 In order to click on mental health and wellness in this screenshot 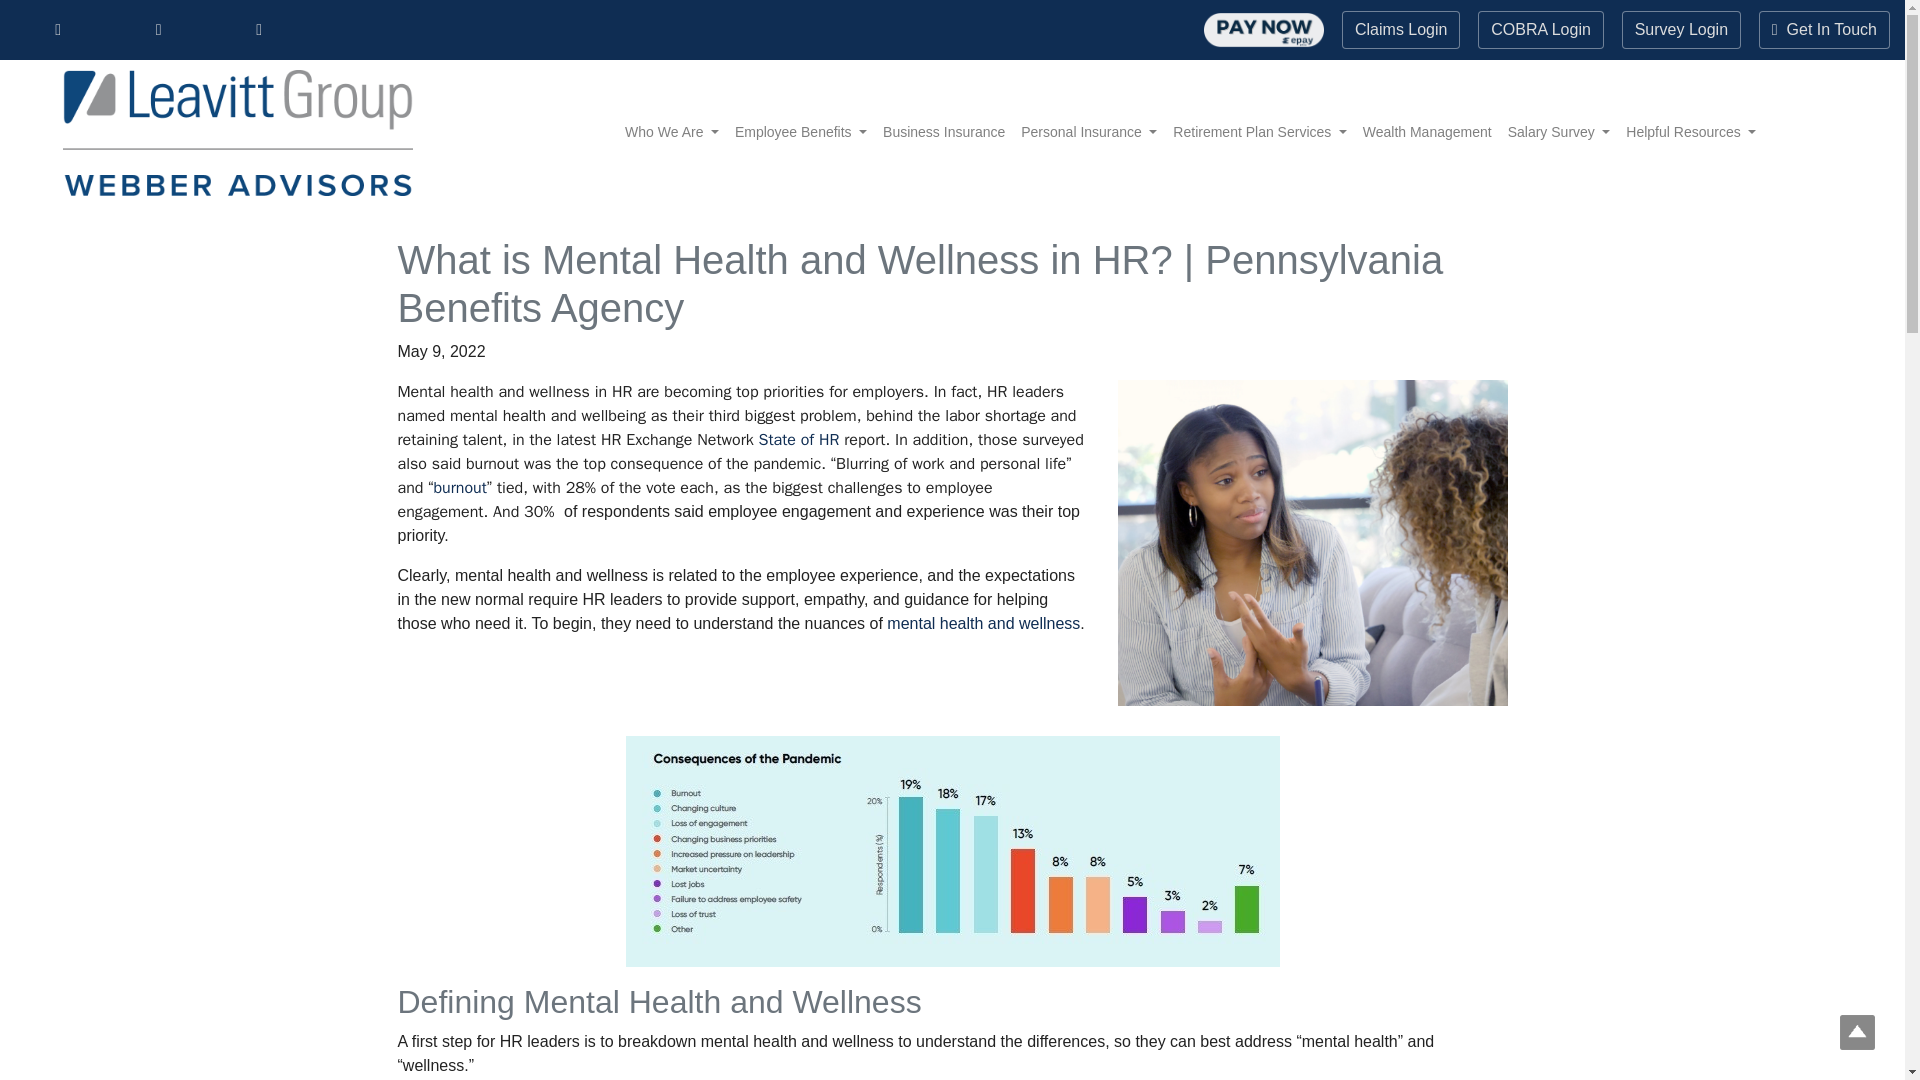, I will do `click(983, 622)`.